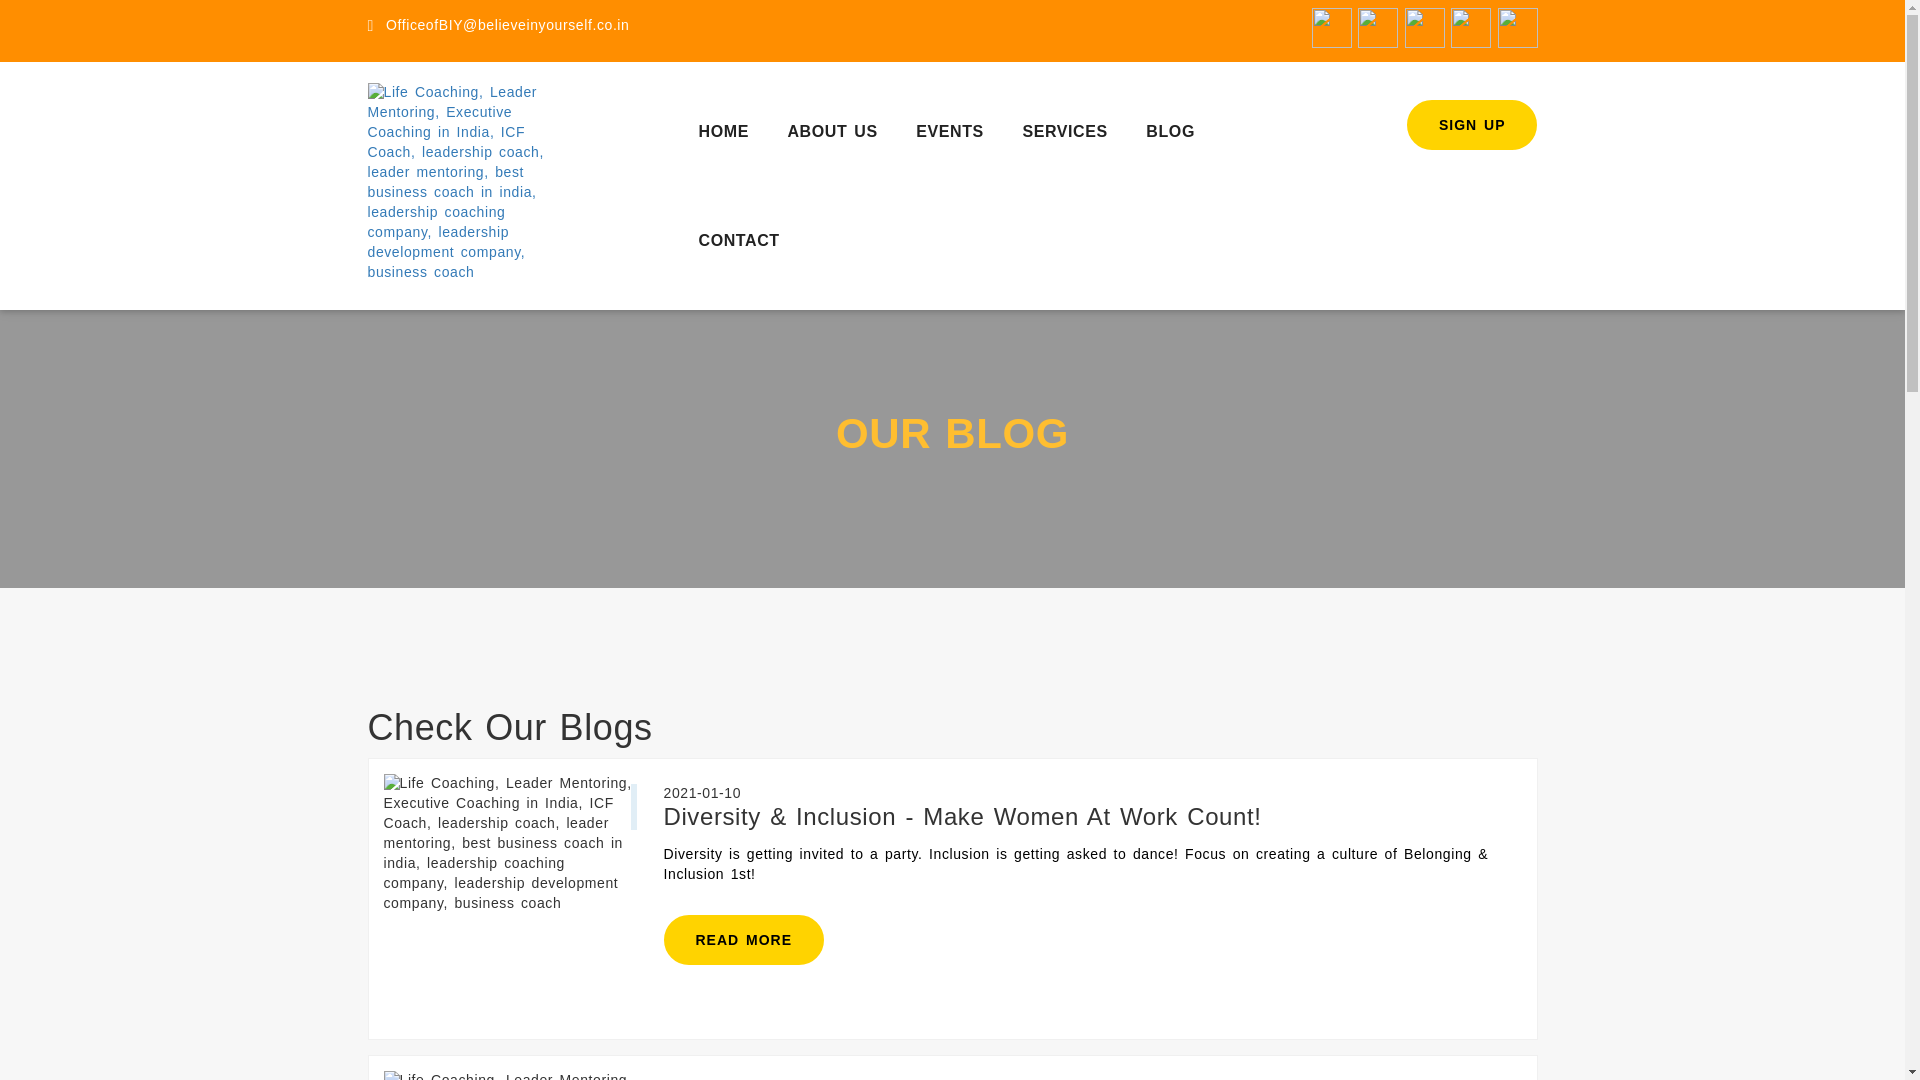 Image resolution: width=1920 pixels, height=1080 pixels. What do you see at coordinates (832, 136) in the screenshot?
I see `ABOUT US` at bounding box center [832, 136].